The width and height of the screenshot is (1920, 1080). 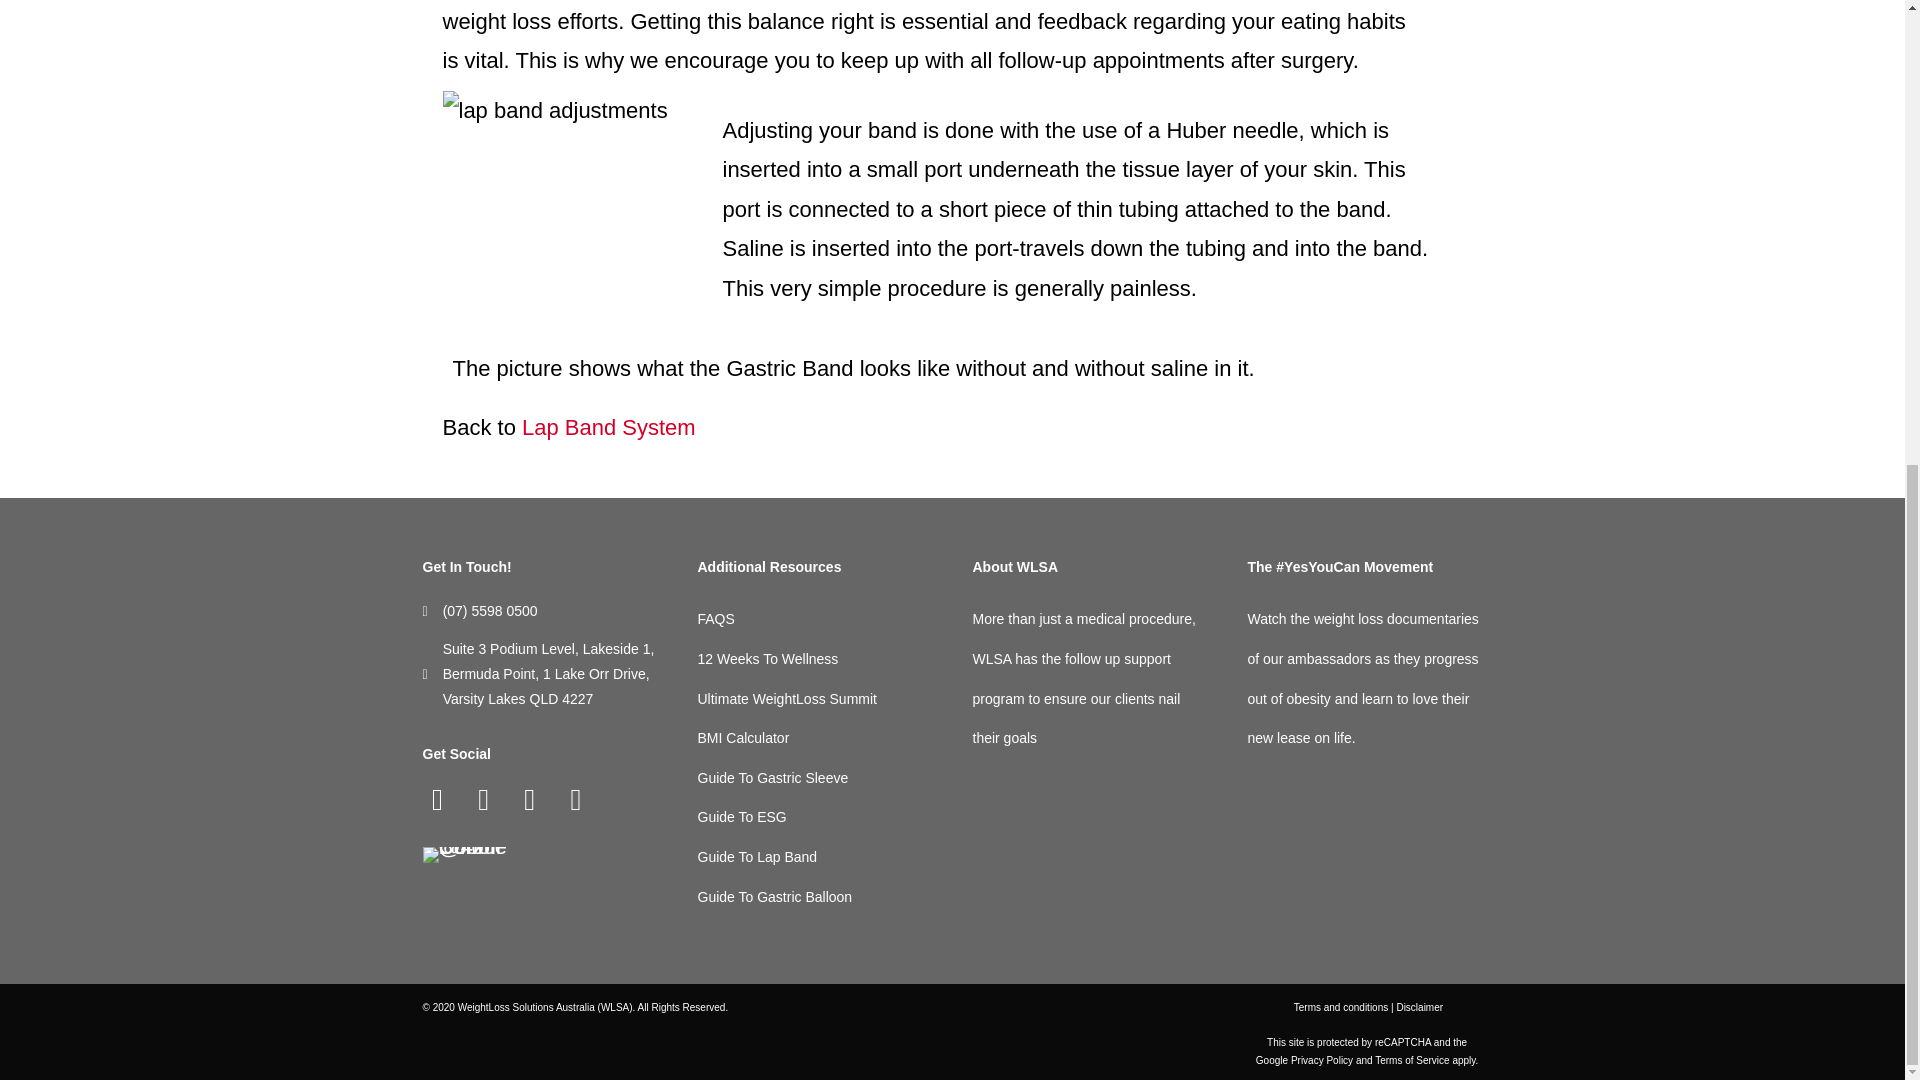 I want to click on Twitter, so click(x=530, y=800).